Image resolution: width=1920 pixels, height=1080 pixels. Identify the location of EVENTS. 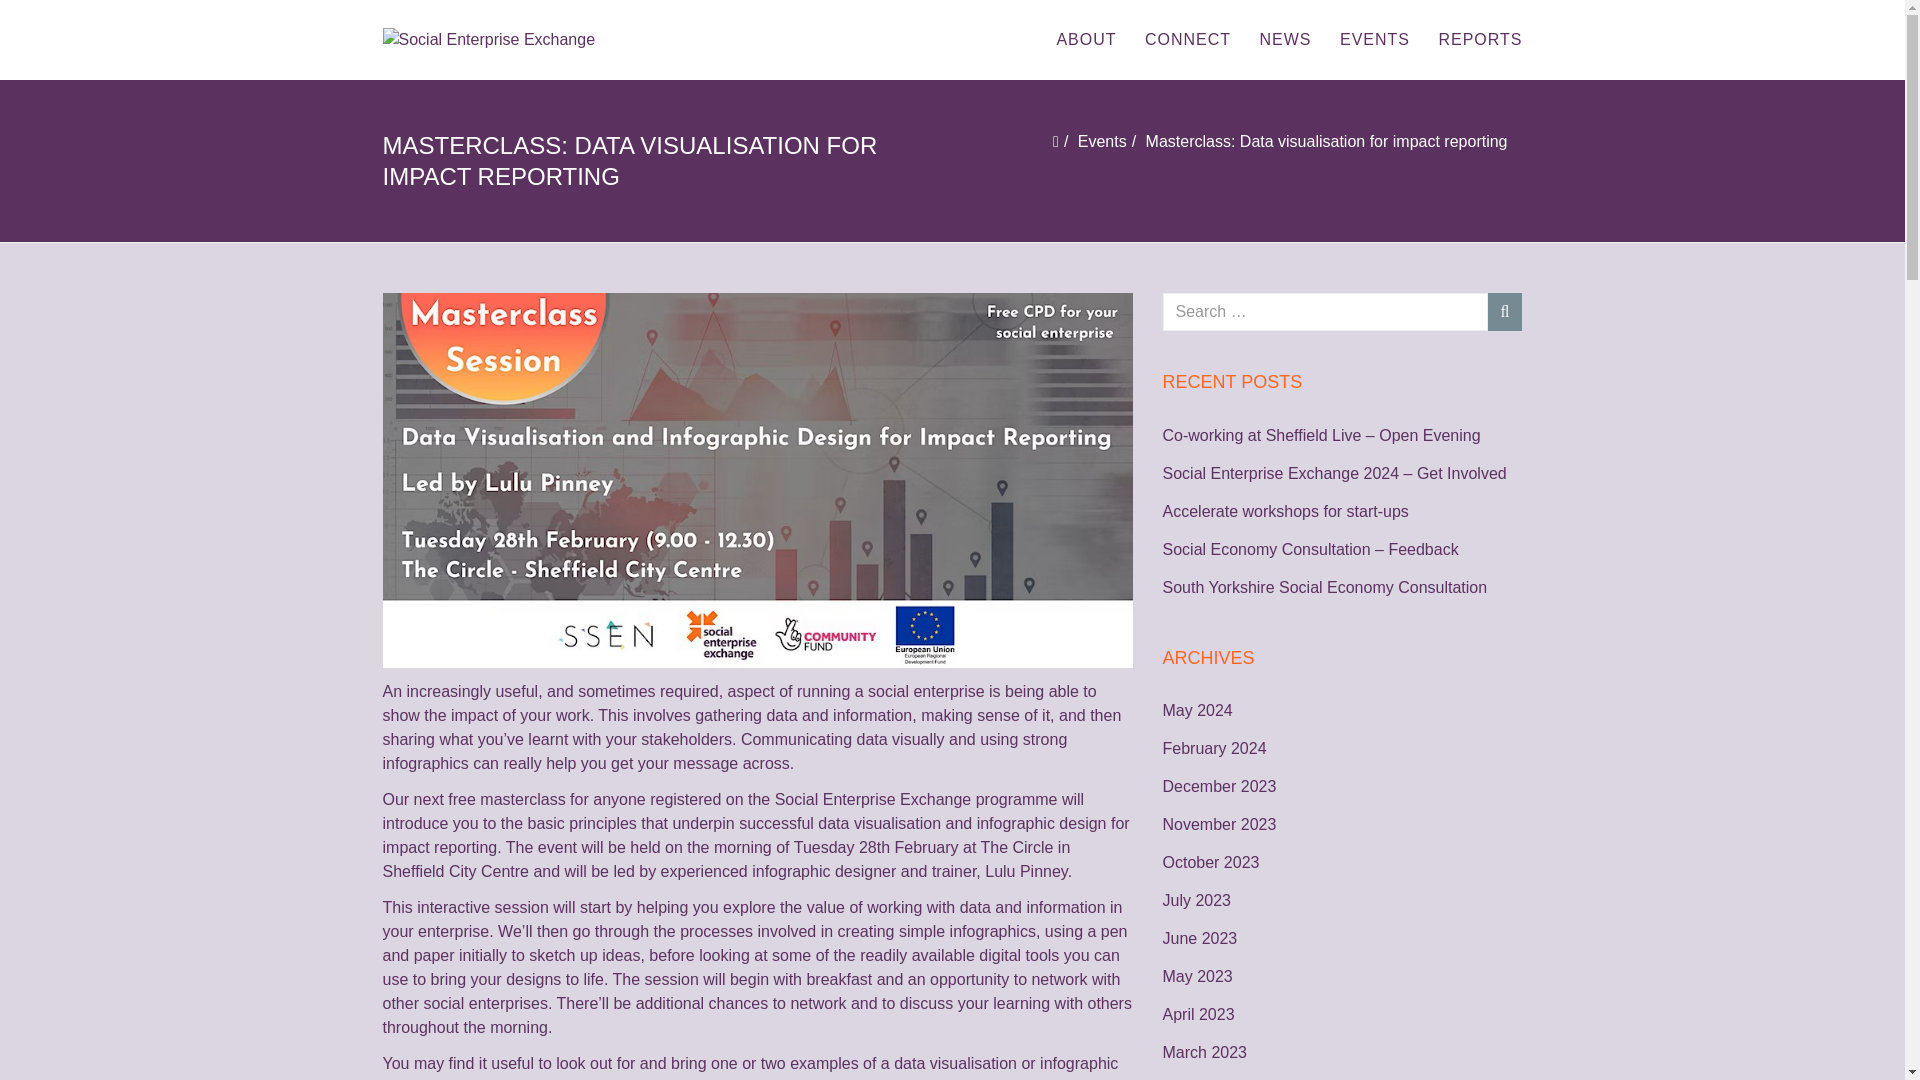
(1375, 40).